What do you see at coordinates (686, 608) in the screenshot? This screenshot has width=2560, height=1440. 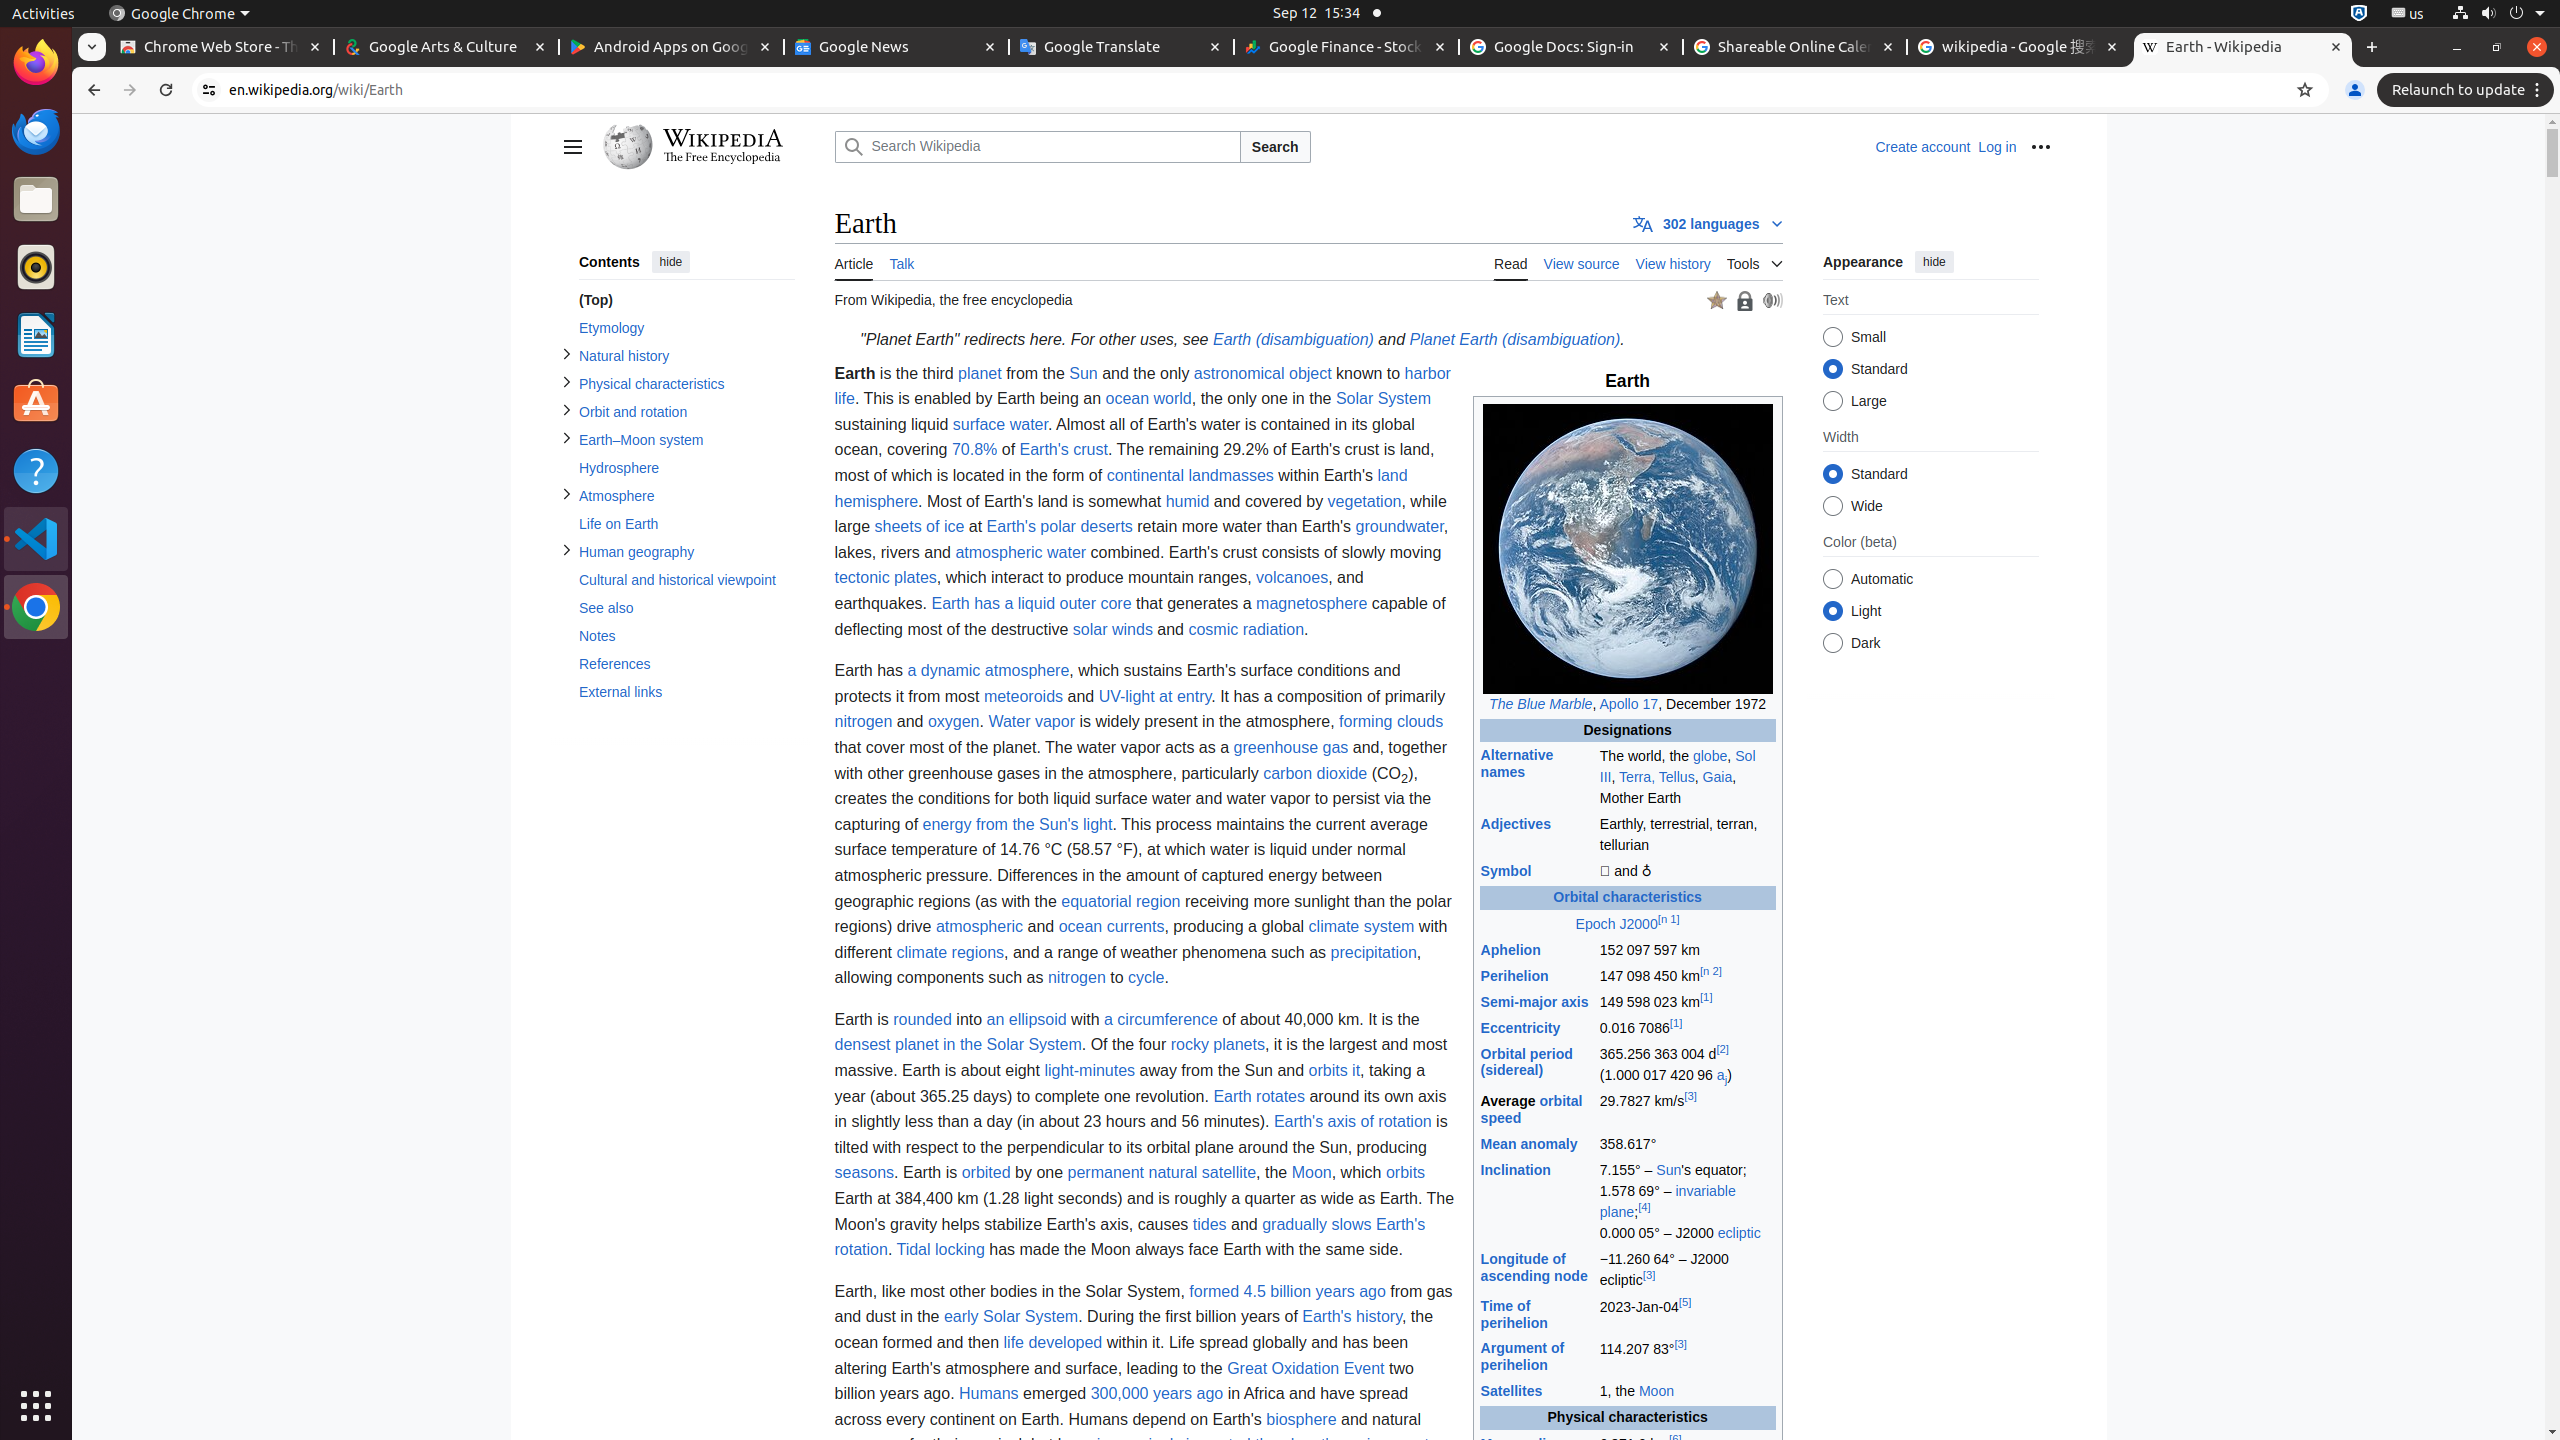 I see `See also` at bounding box center [686, 608].